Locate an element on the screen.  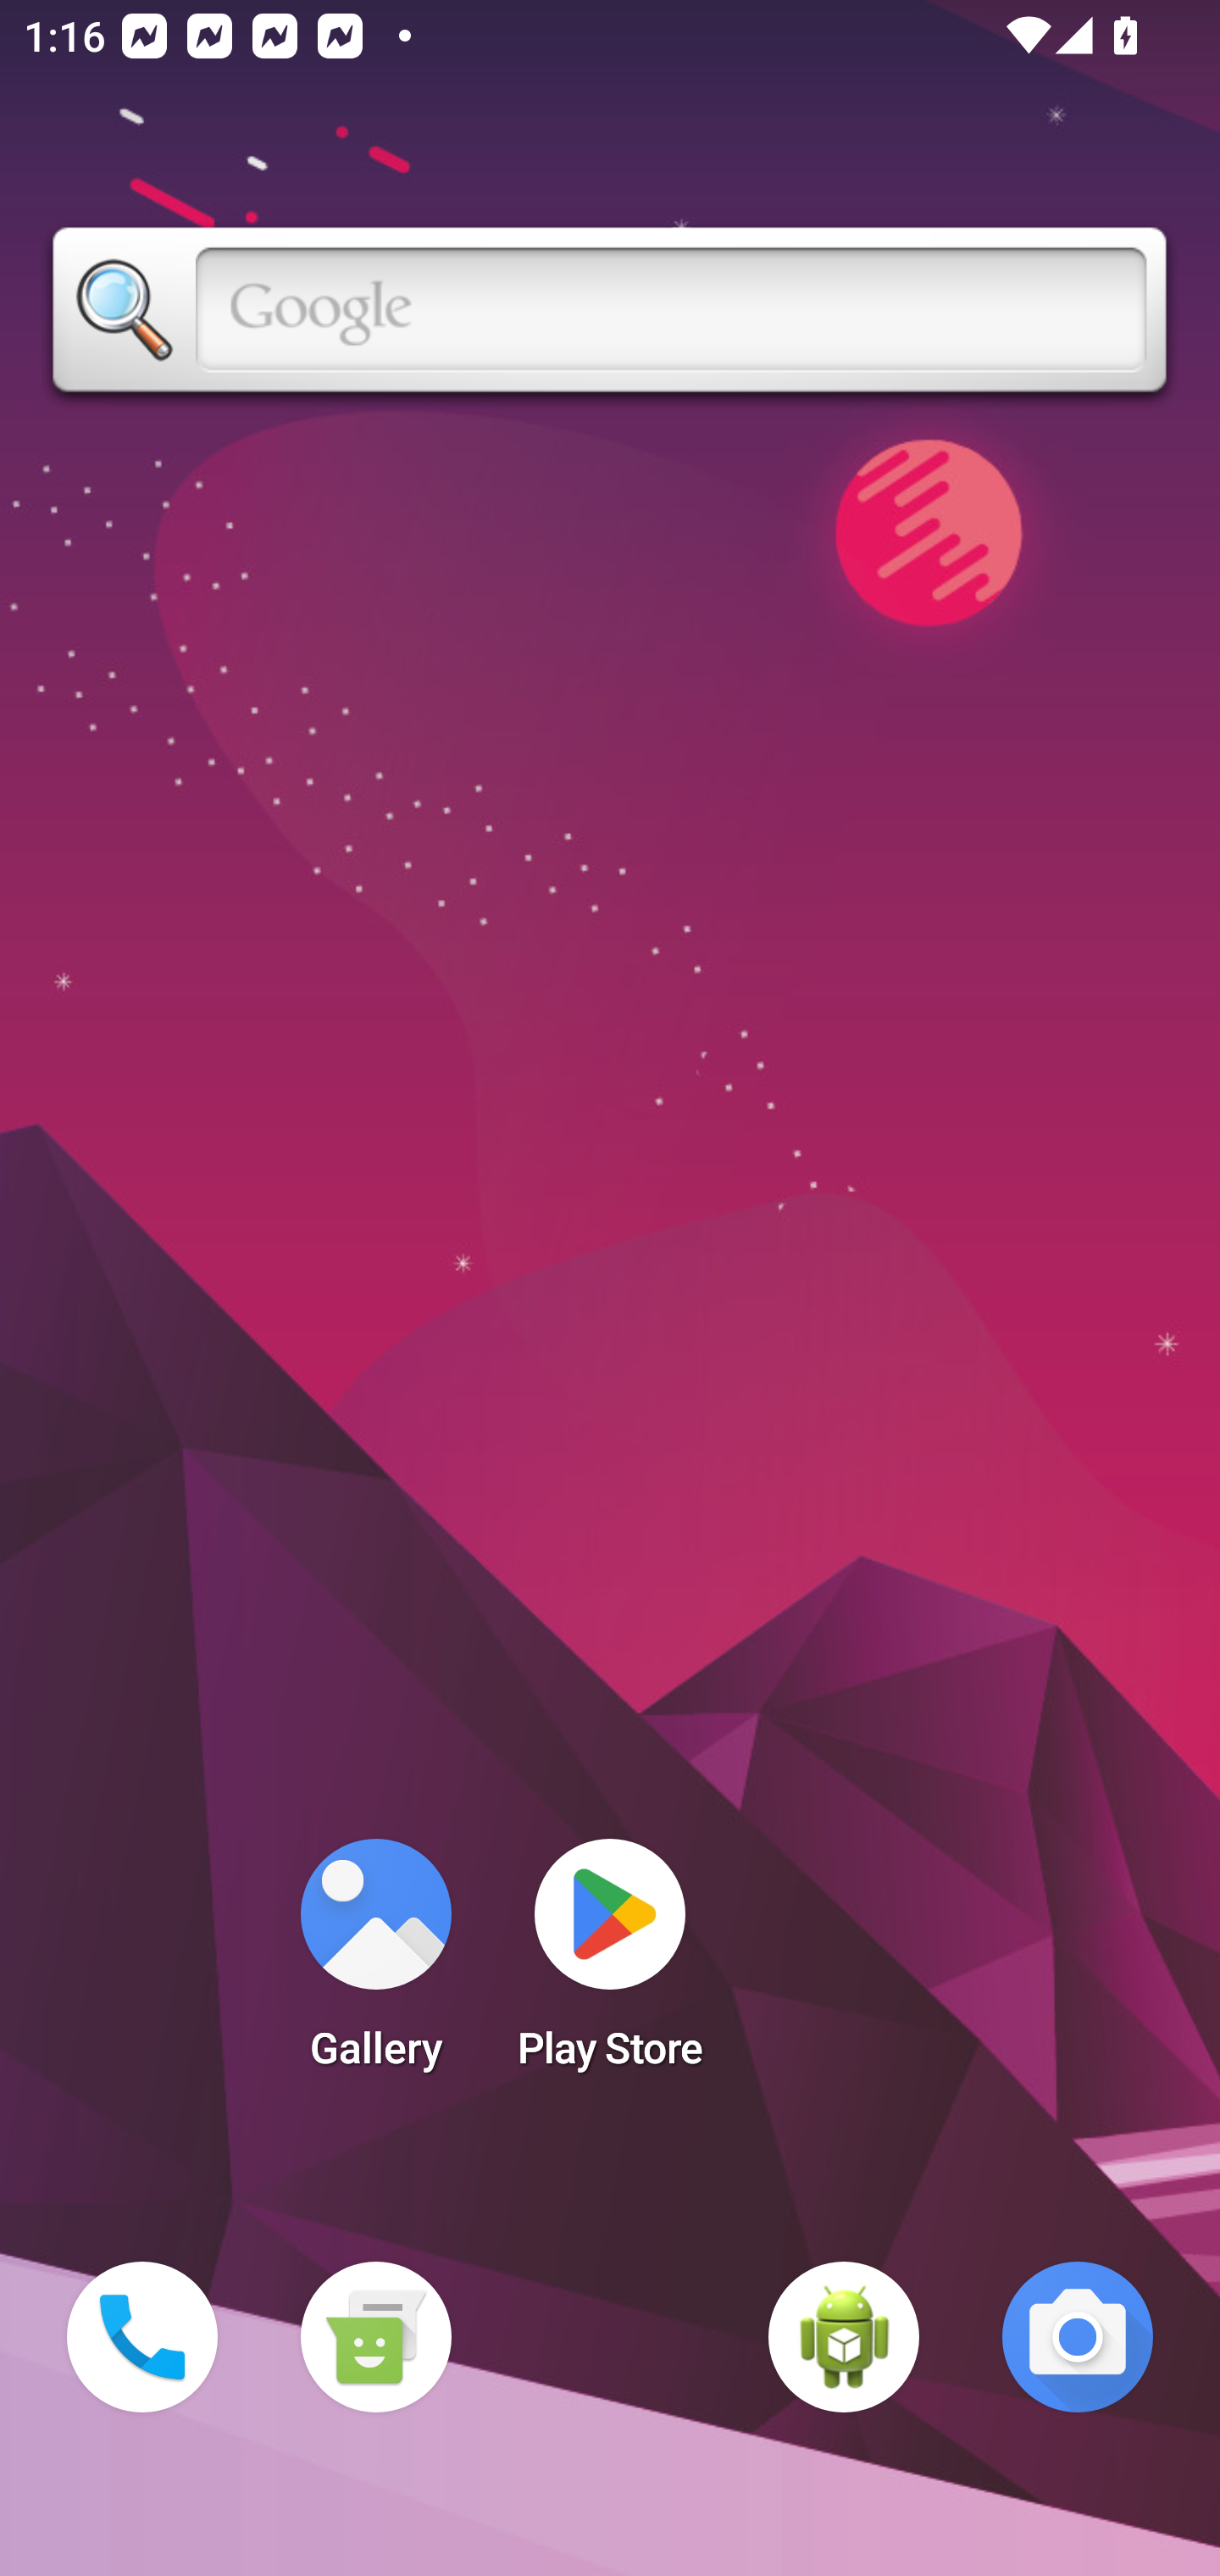
Camera is located at coordinates (1078, 2337).